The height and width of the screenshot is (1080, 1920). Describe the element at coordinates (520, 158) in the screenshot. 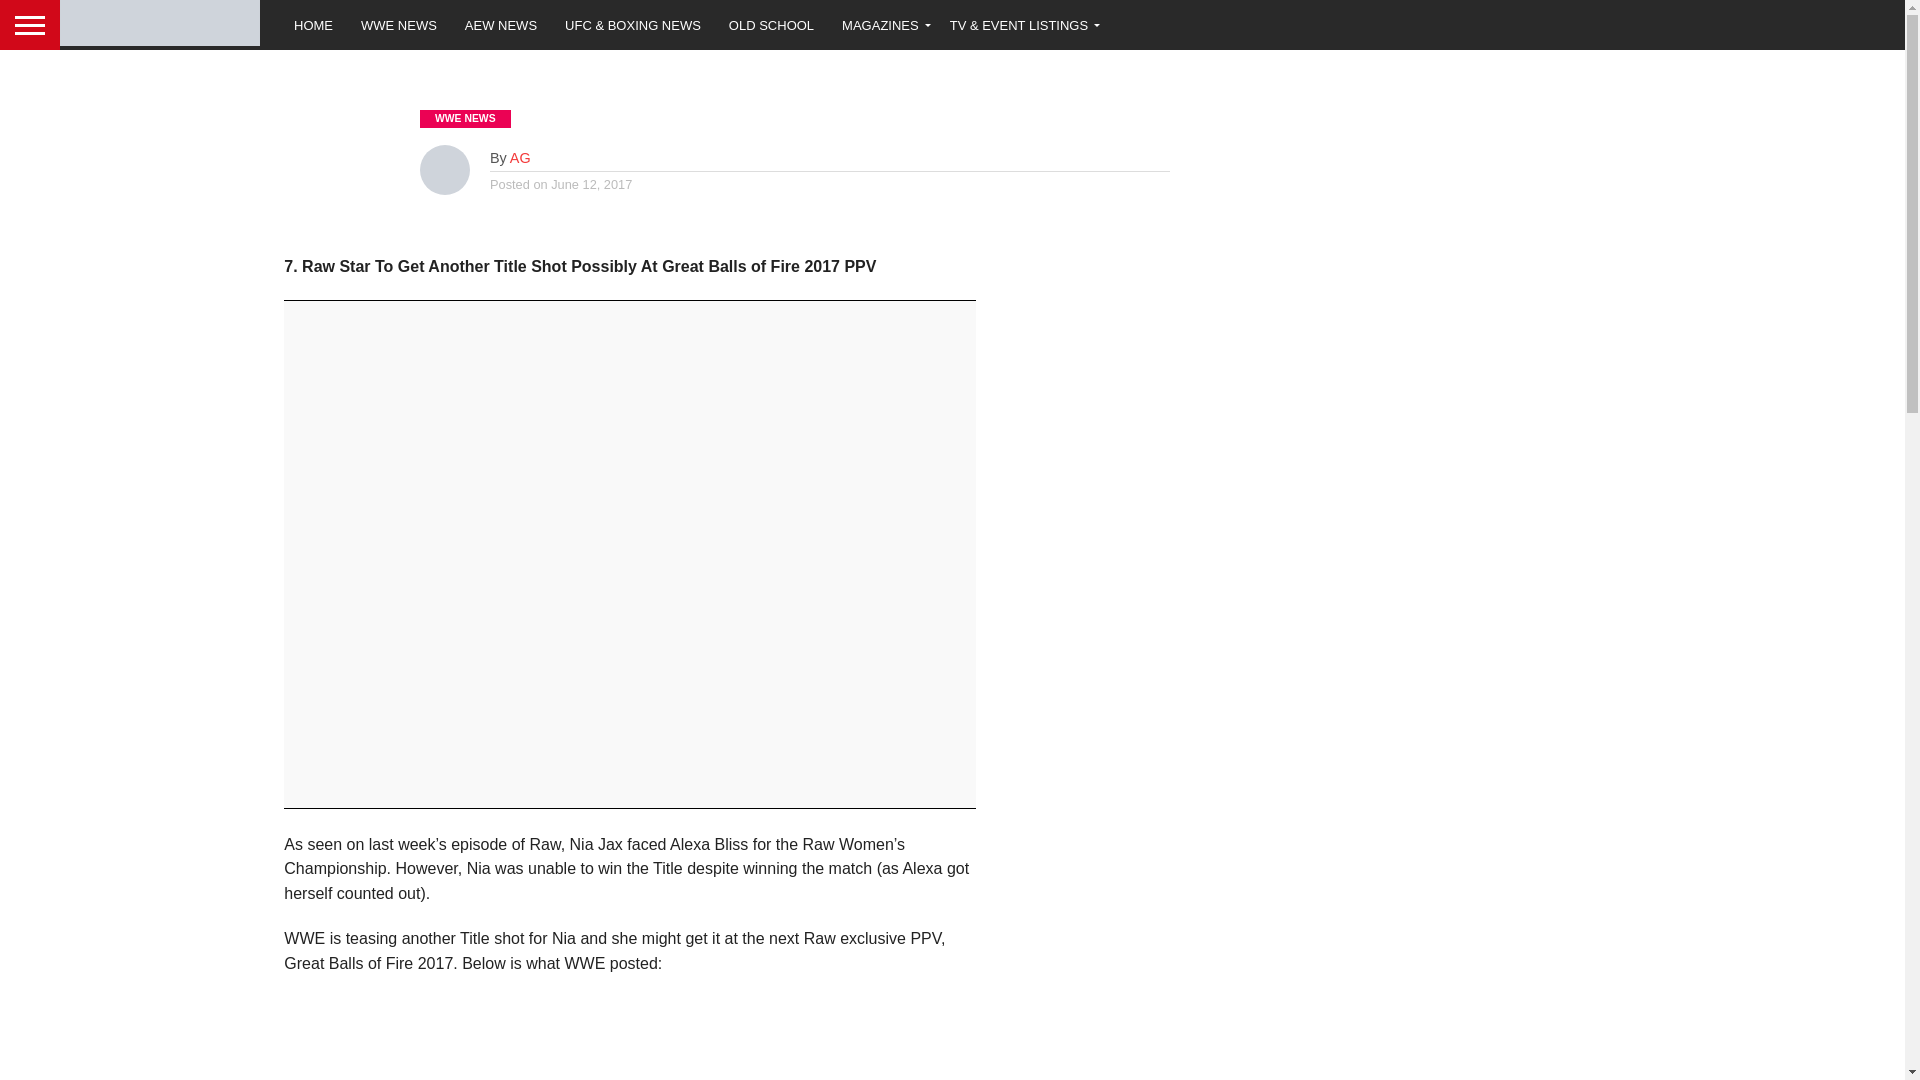

I see `Posts by AG` at that location.